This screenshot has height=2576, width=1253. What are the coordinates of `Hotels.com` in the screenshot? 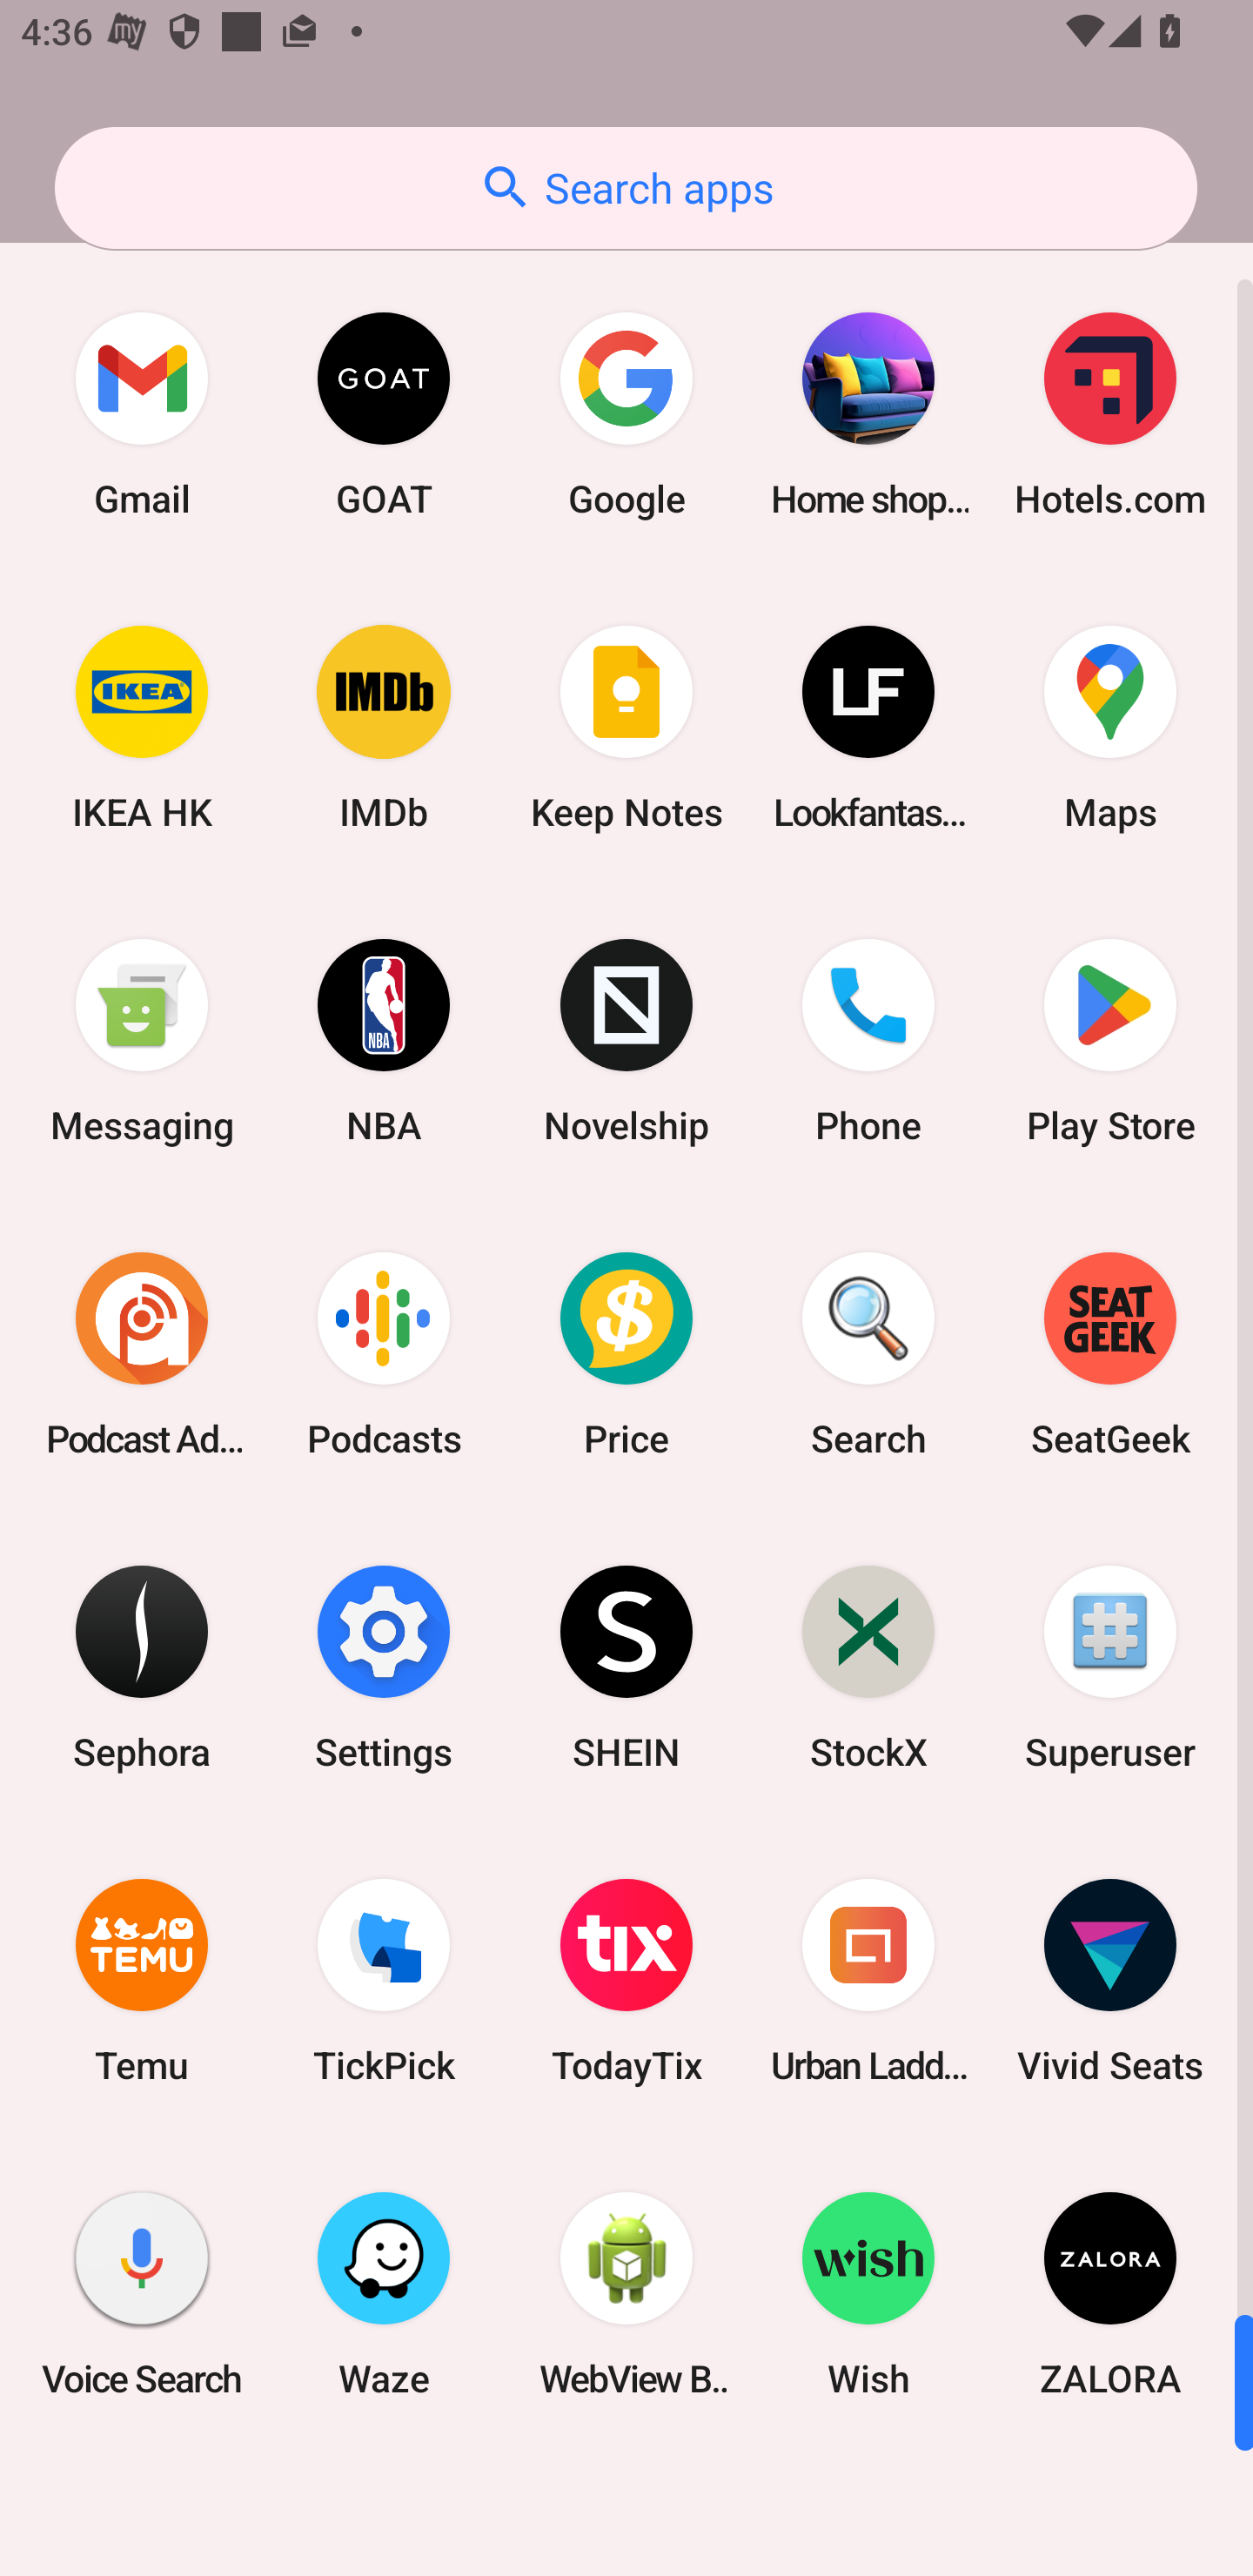 It's located at (1110, 414).